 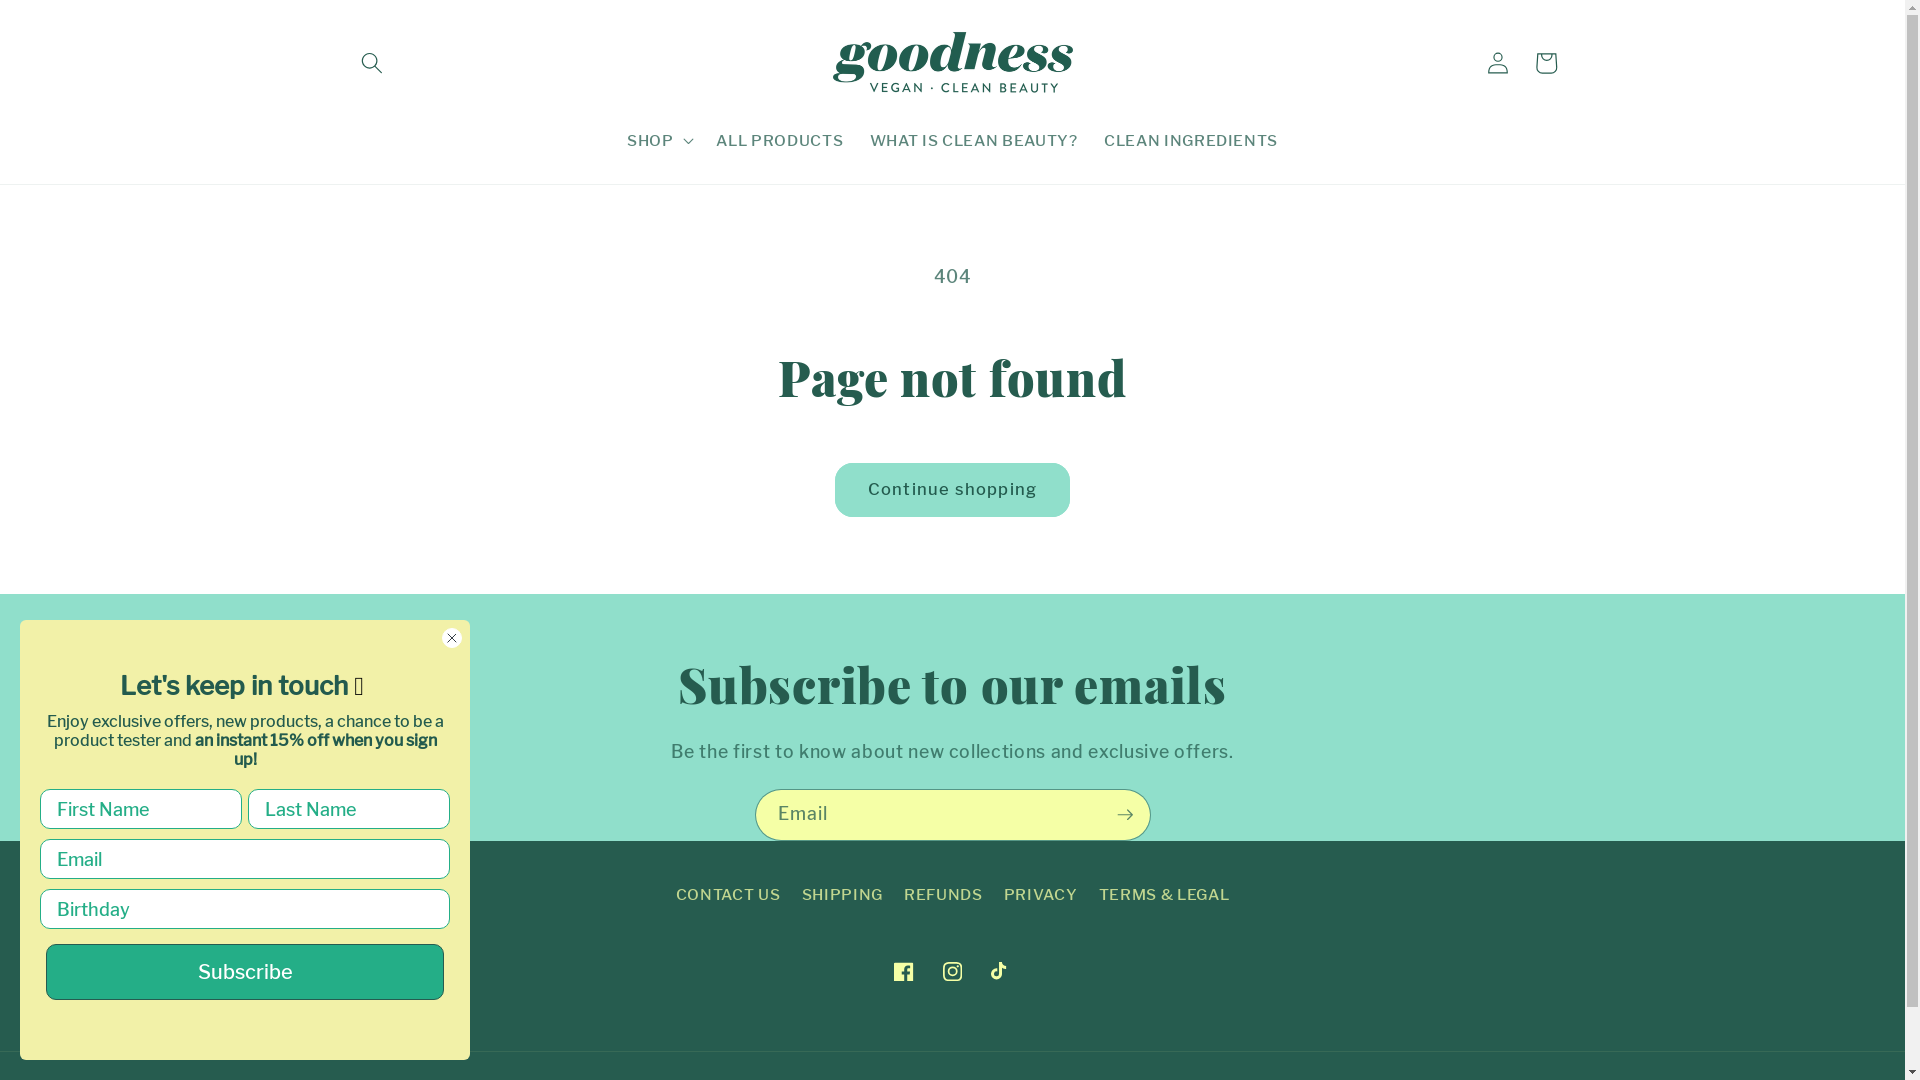 What do you see at coordinates (1164, 896) in the screenshot?
I see `TERMS & LEGAL` at bounding box center [1164, 896].